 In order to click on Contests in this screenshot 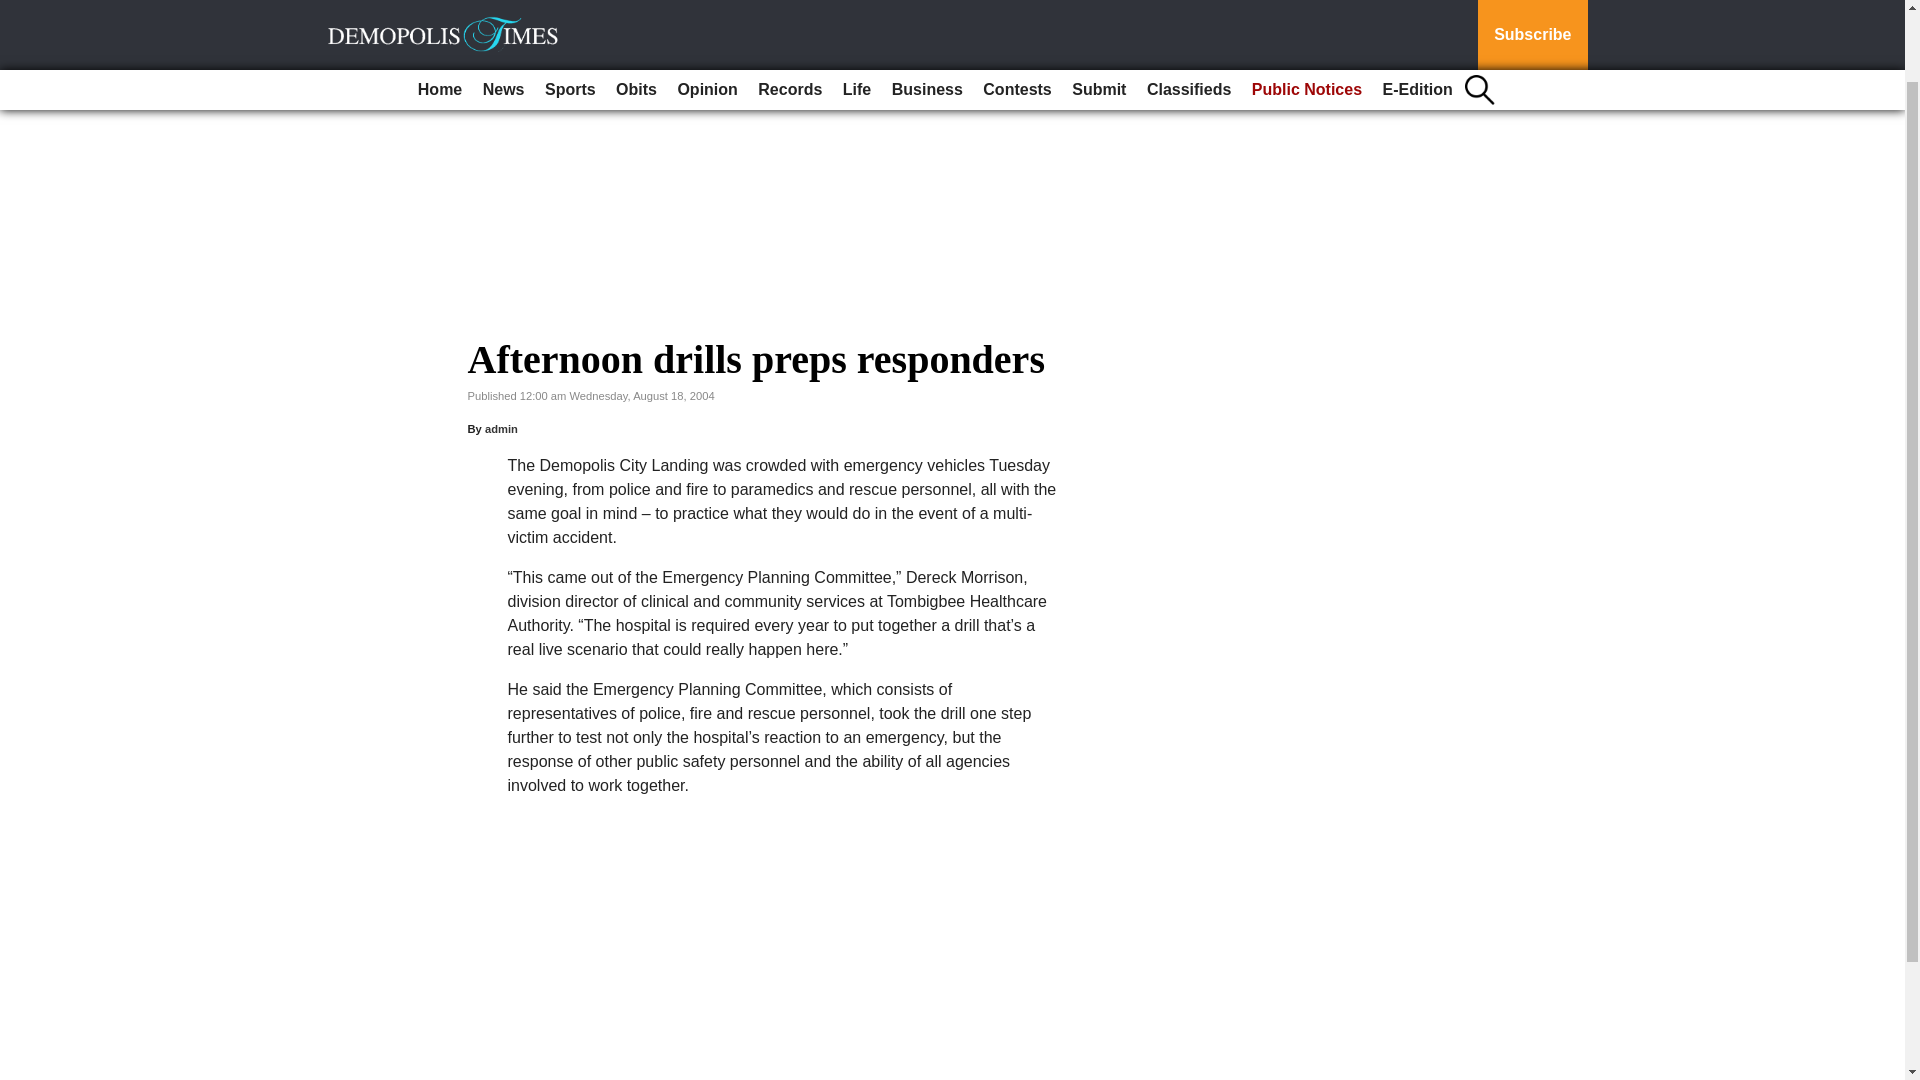, I will do `click(1017, 14)`.